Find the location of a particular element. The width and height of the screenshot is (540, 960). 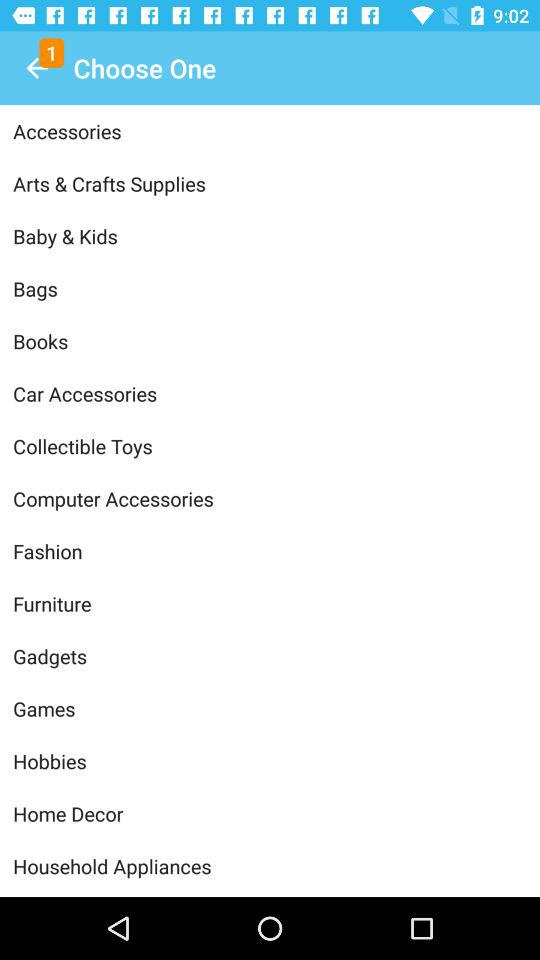

choose the item next to choose one is located at coordinates (36, 68).